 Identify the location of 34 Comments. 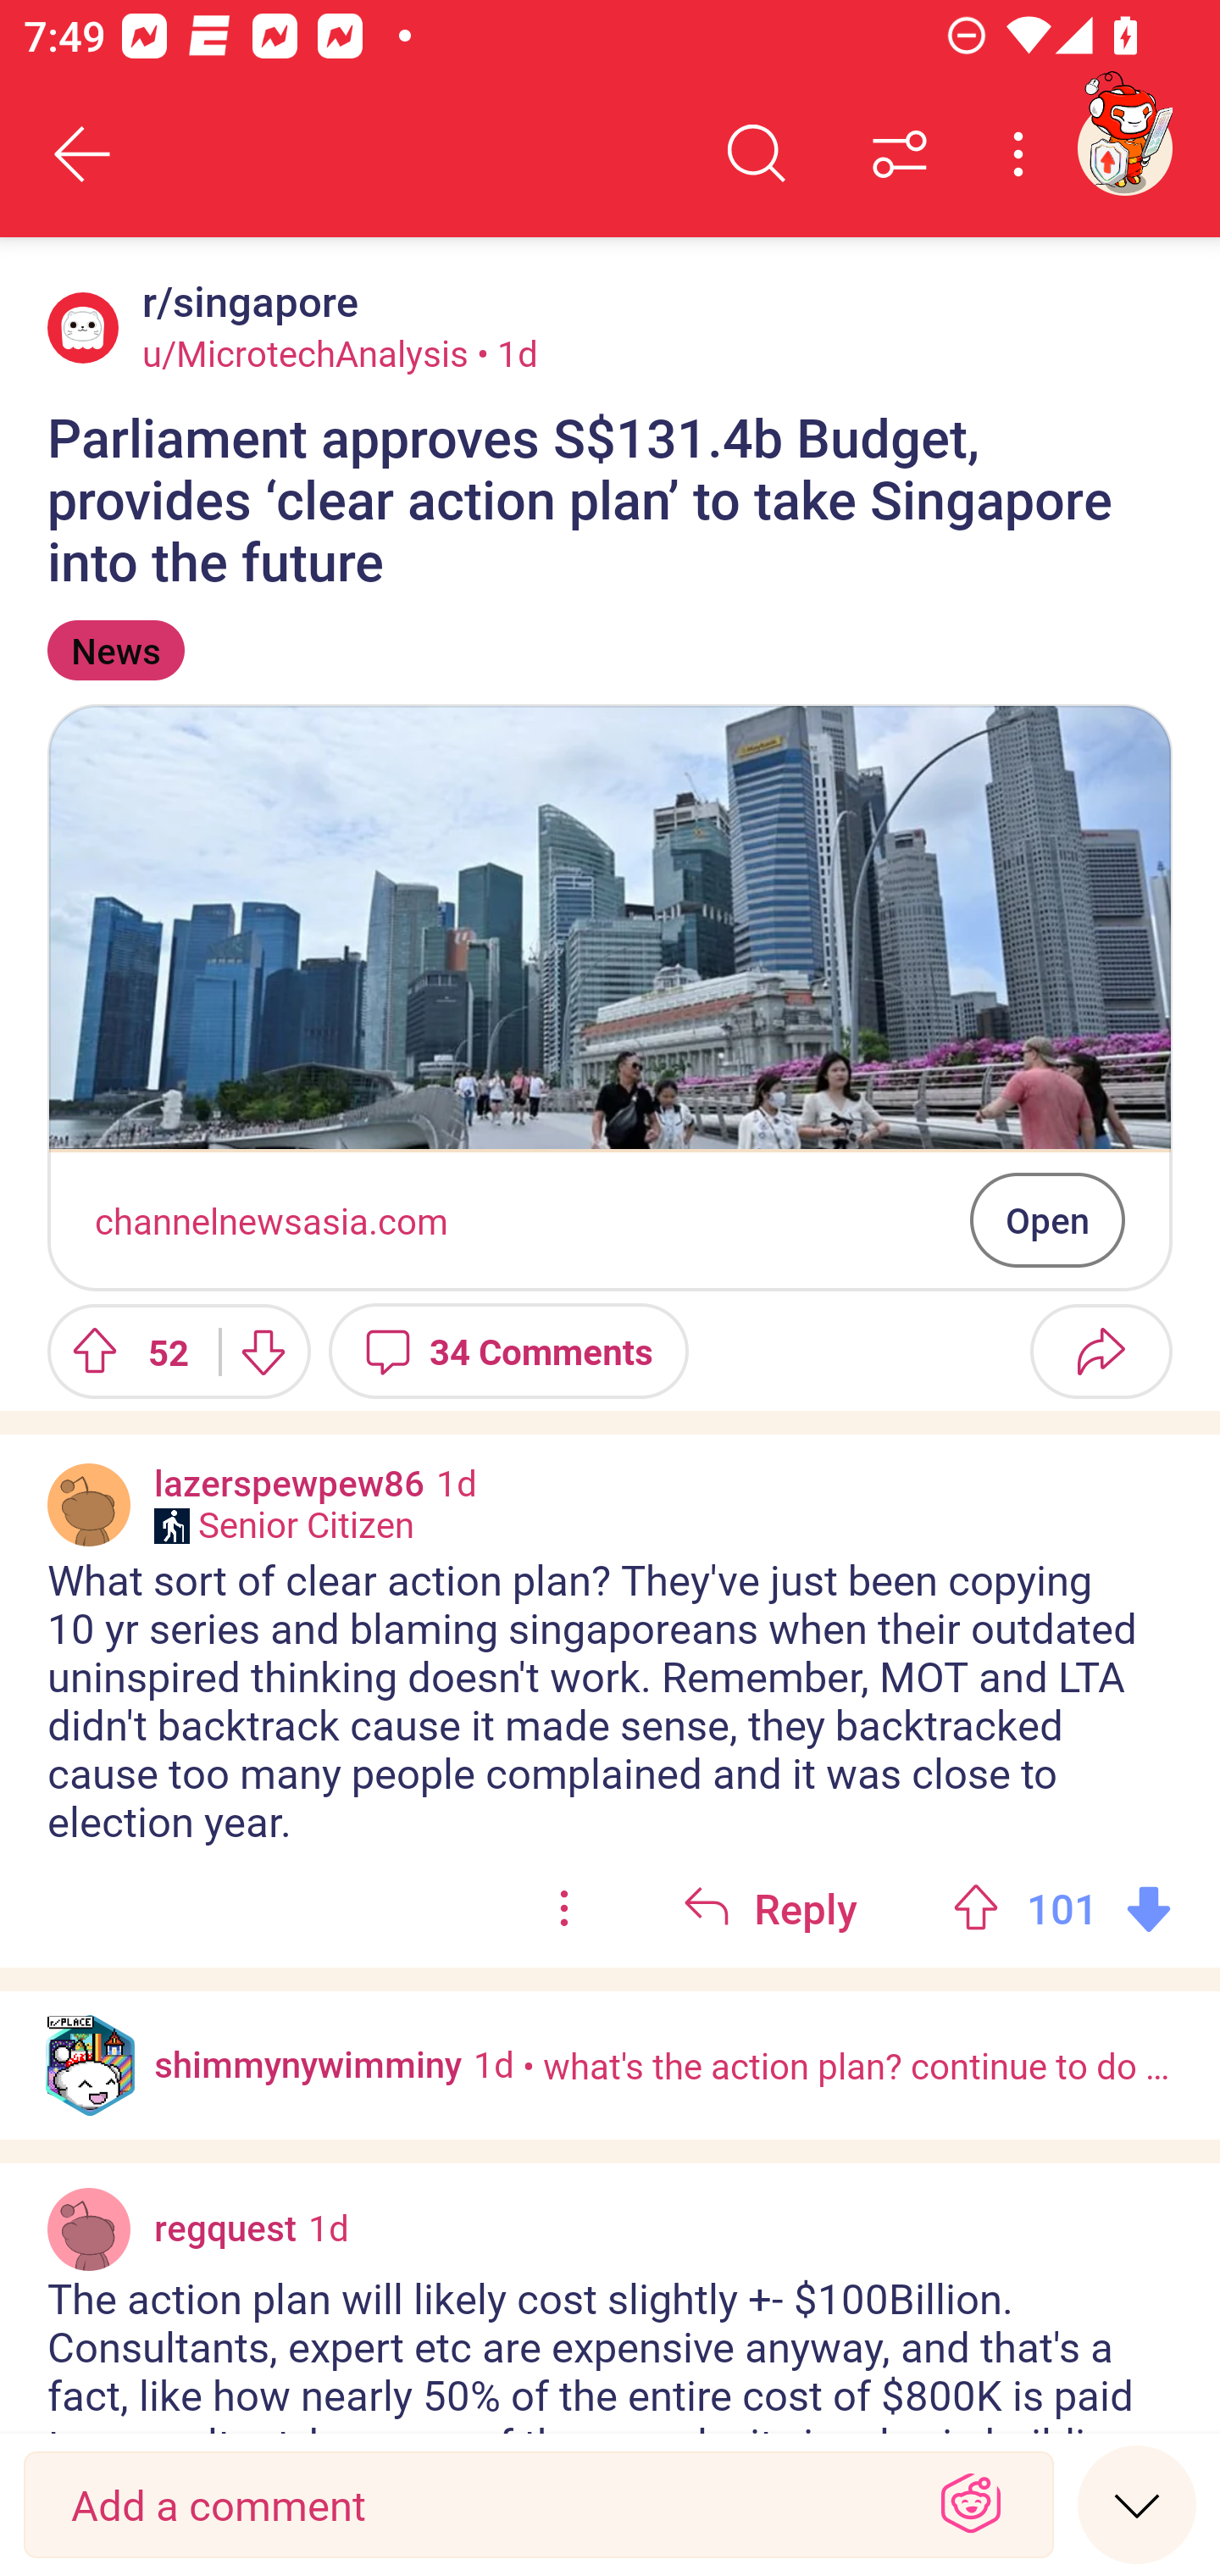
(508, 1351).